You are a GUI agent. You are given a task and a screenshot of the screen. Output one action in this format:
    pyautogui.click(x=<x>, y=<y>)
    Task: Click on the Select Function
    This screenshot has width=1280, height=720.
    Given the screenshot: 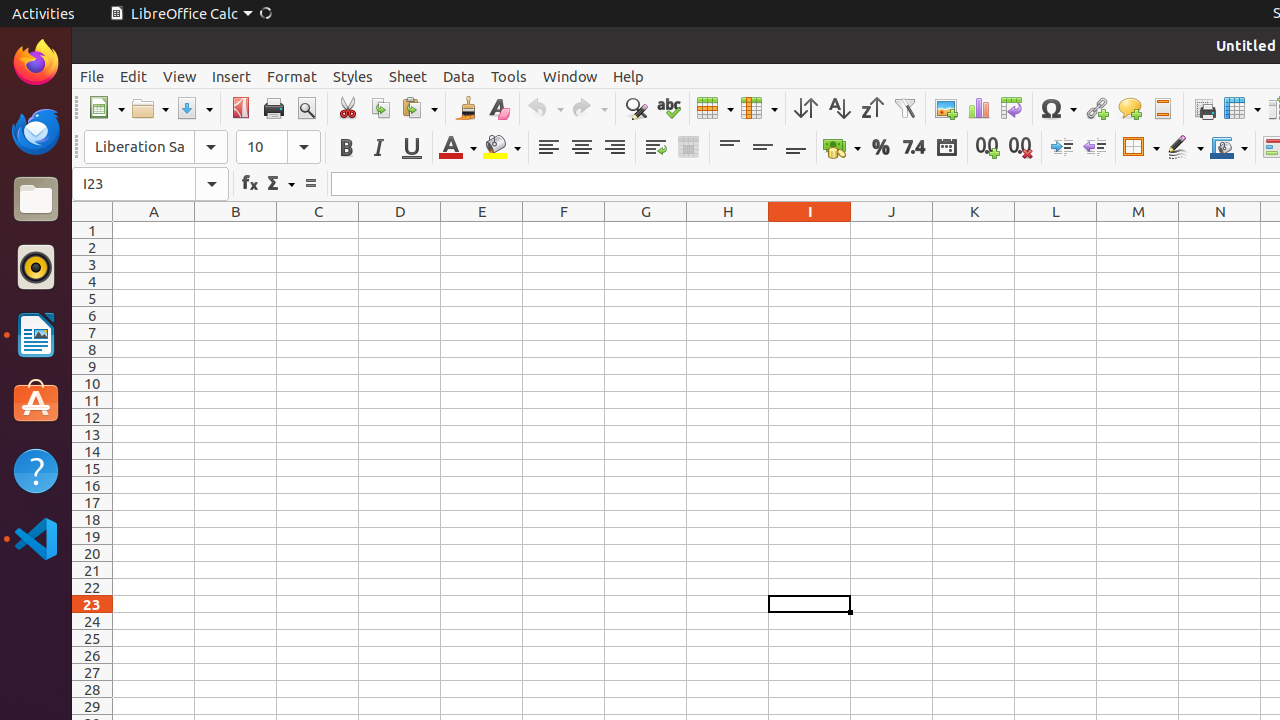 What is the action you would take?
    pyautogui.click(x=280, y=184)
    